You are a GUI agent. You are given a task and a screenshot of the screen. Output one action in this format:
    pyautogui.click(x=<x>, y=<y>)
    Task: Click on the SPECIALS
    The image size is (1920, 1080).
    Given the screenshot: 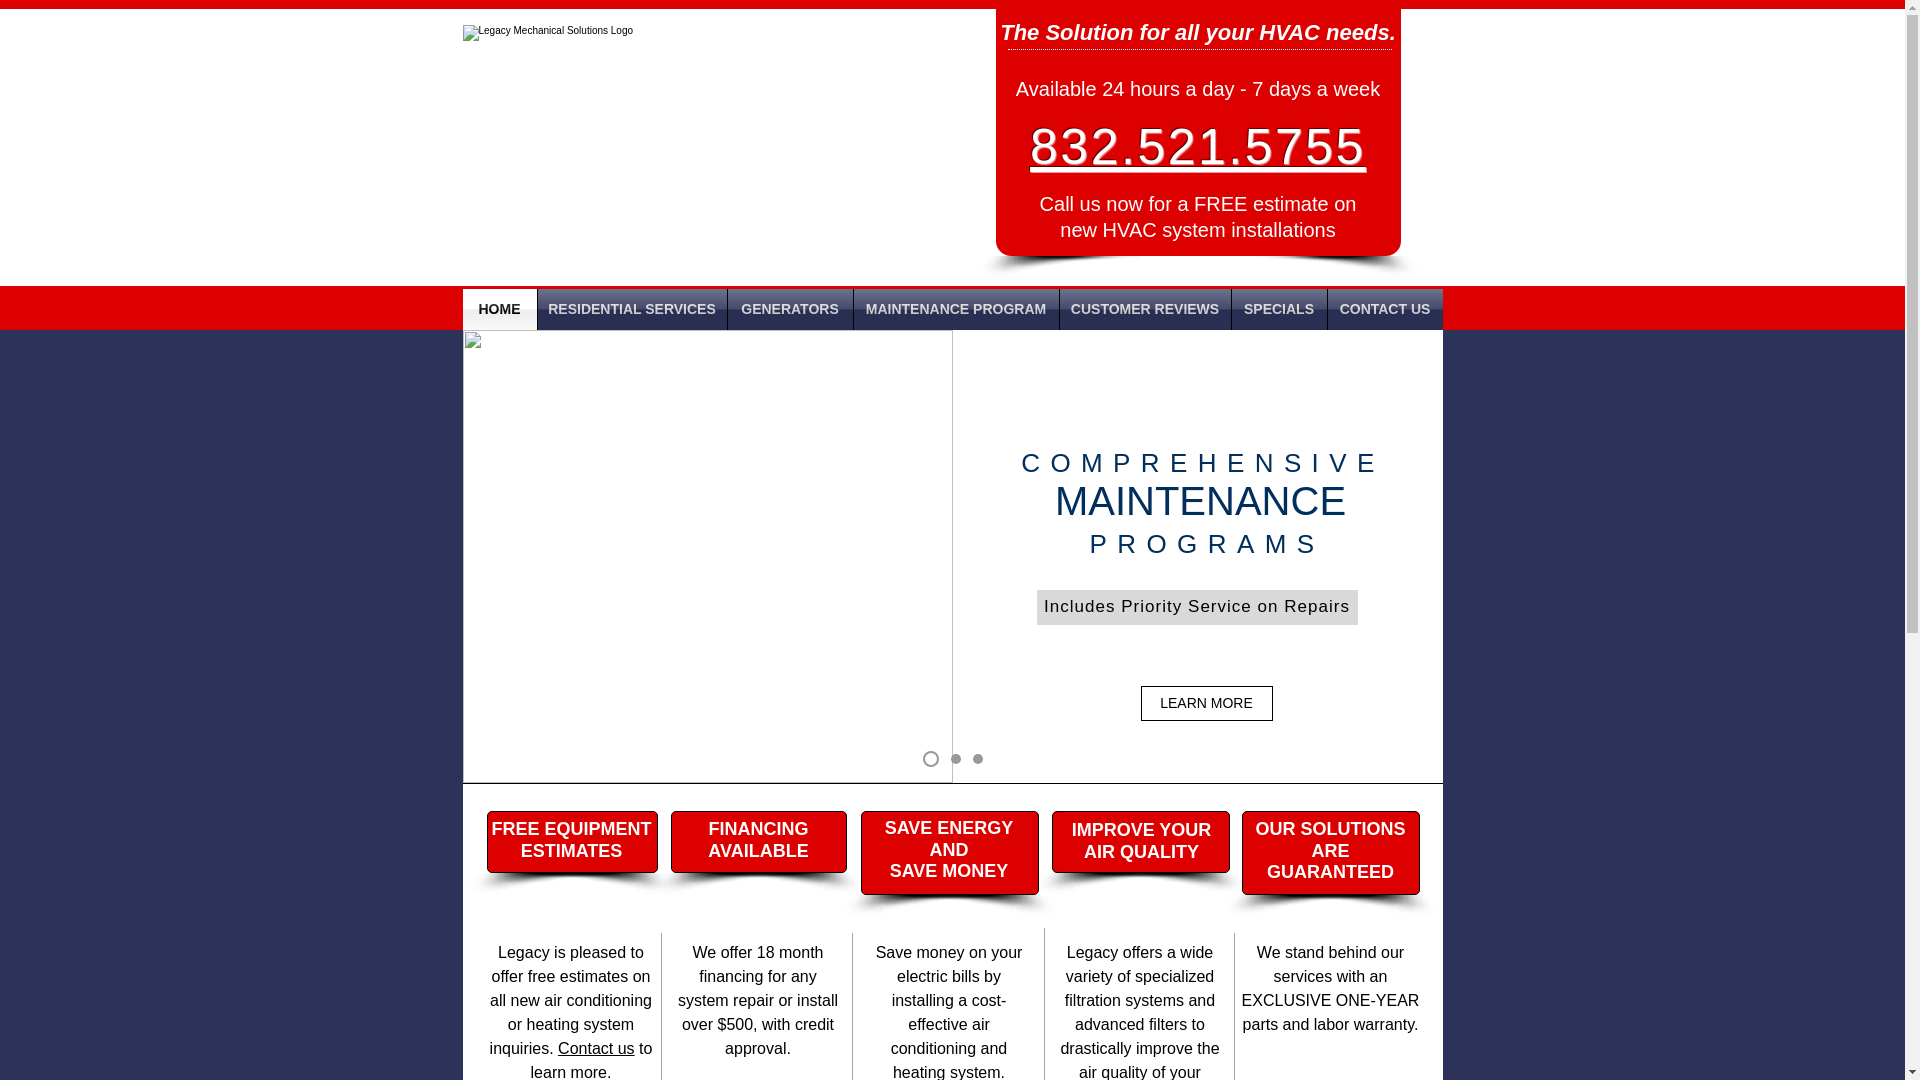 What is the action you would take?
    pyautogui.click(x=1279, y=310)
    